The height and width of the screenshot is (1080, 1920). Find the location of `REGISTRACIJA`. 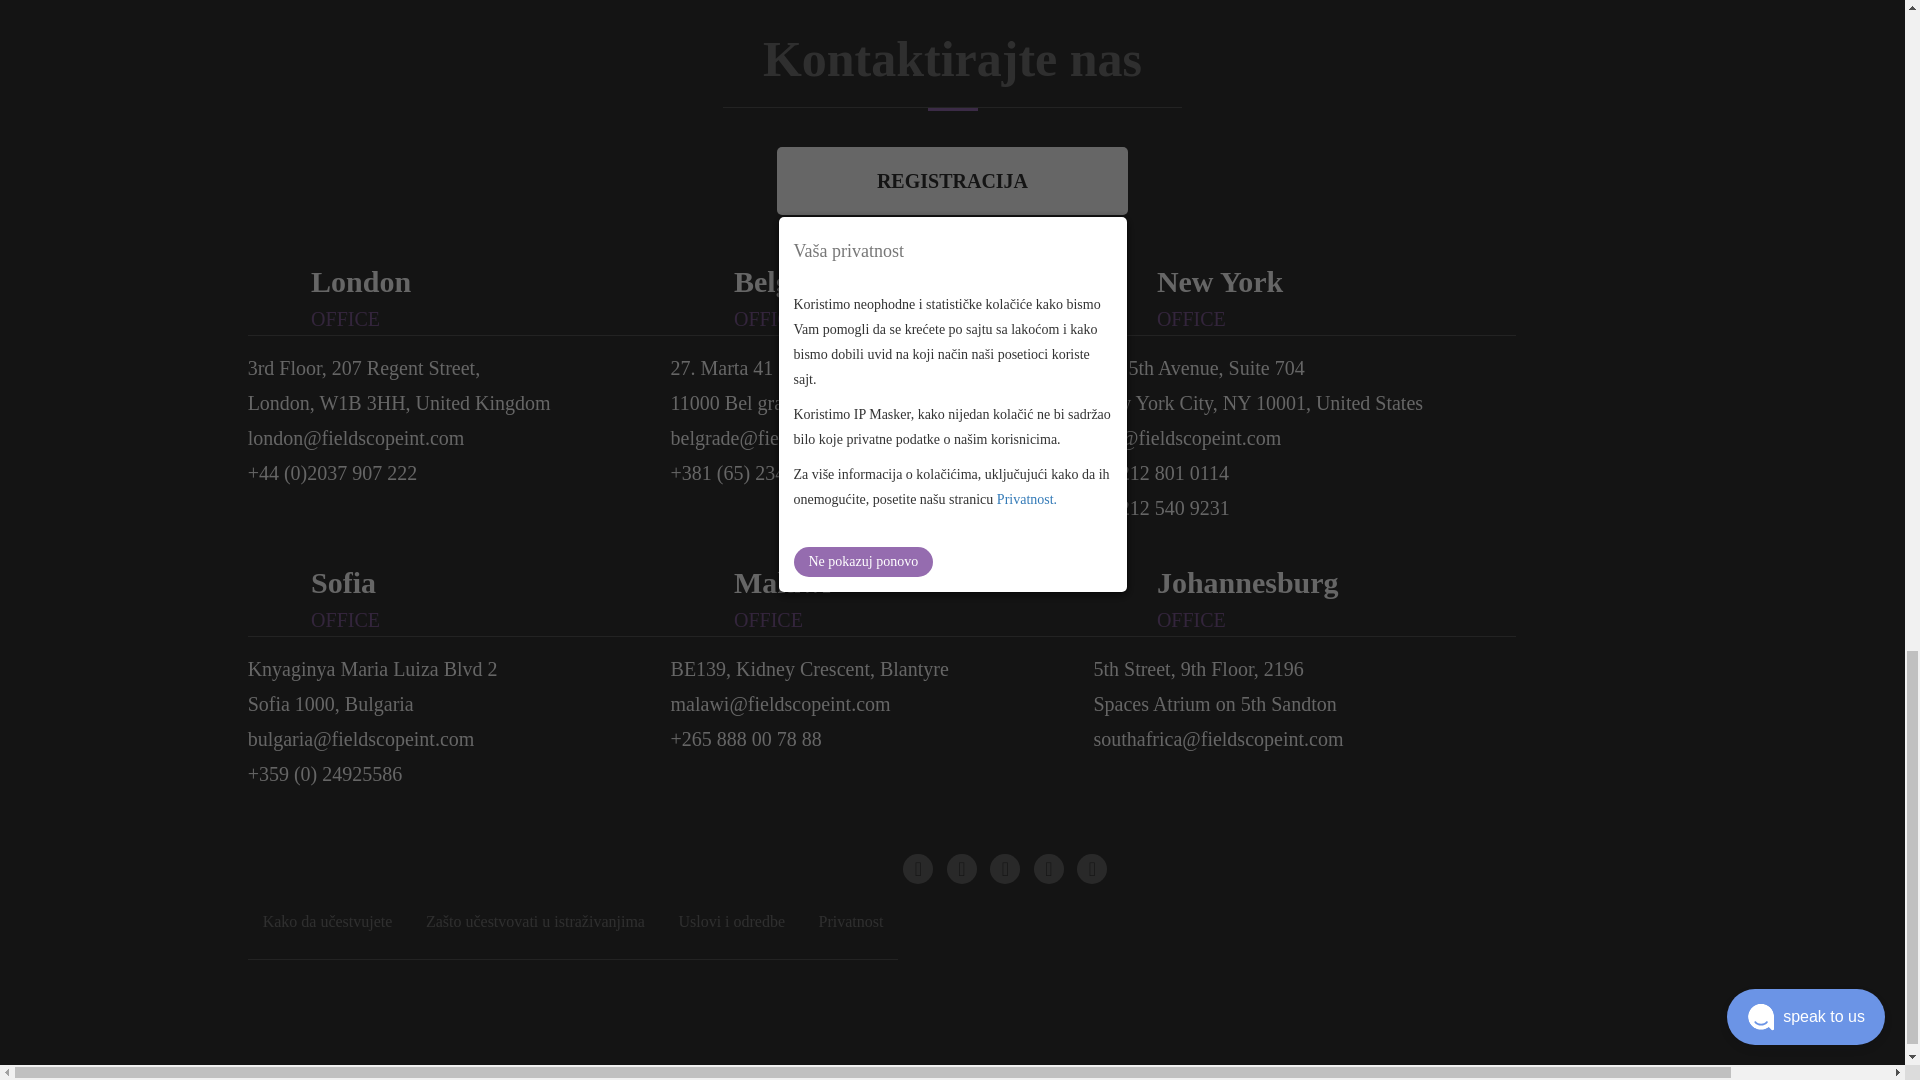

REGISTRACIJA is located at coordinates (952, 181).